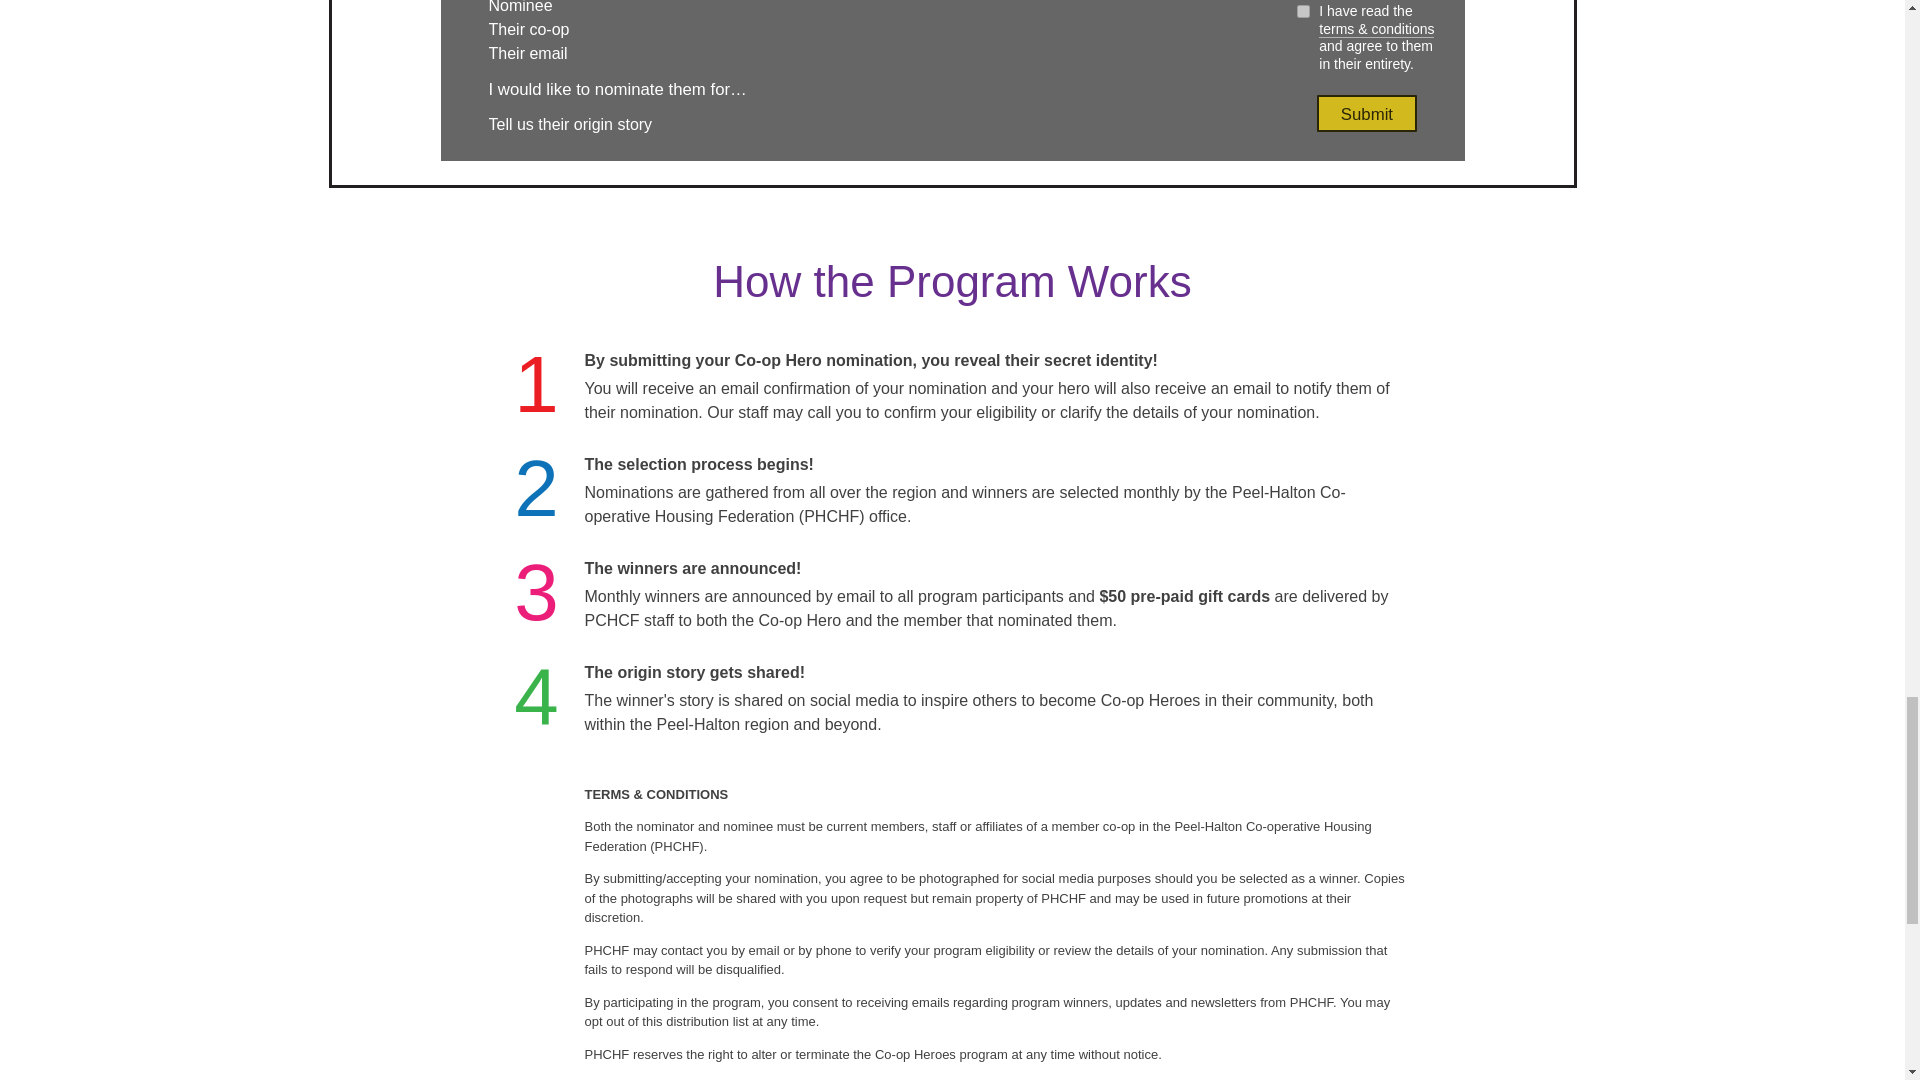 This screenshot has width=1920, height=1080. I want to click on confirm, so click(1302, 12).